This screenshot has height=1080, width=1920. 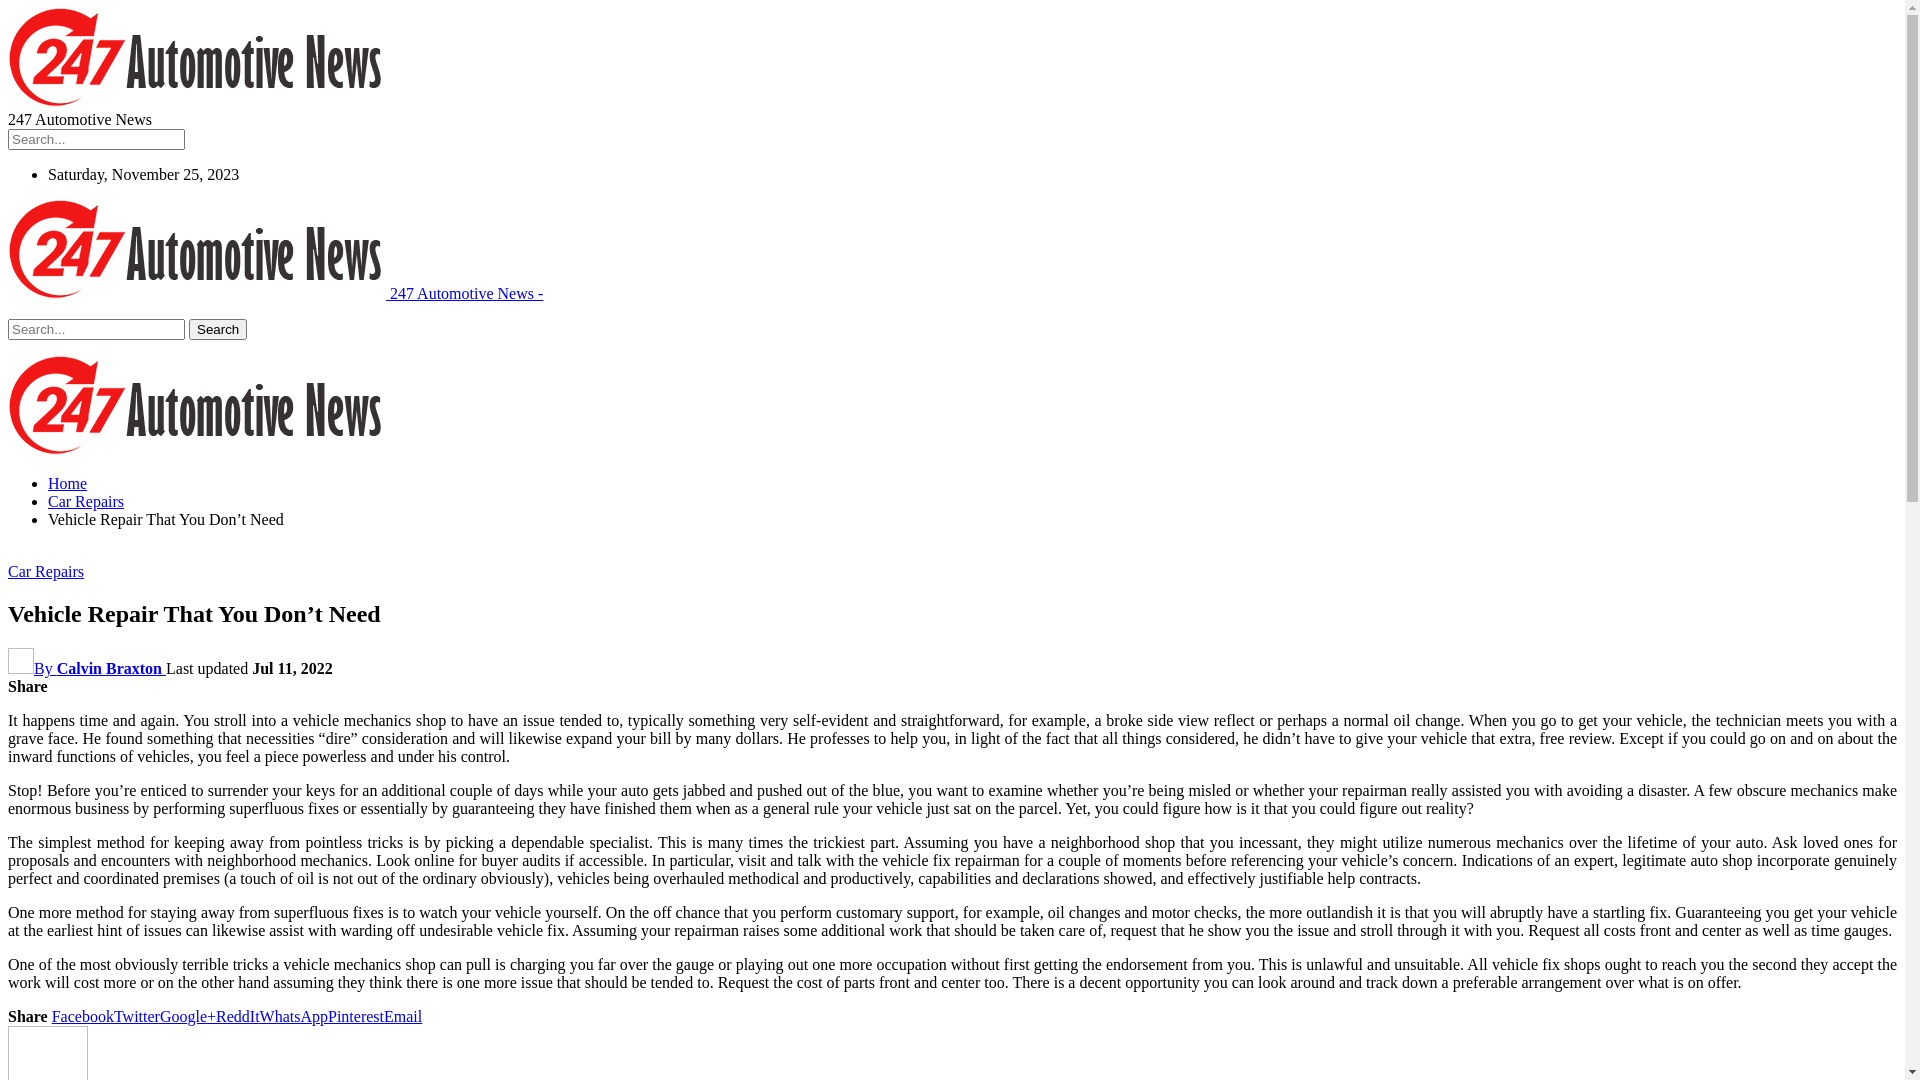 What do you see at coordinates (96, 330) in the screenshot?
I see `Search for:` at bounding box center [96, 330].